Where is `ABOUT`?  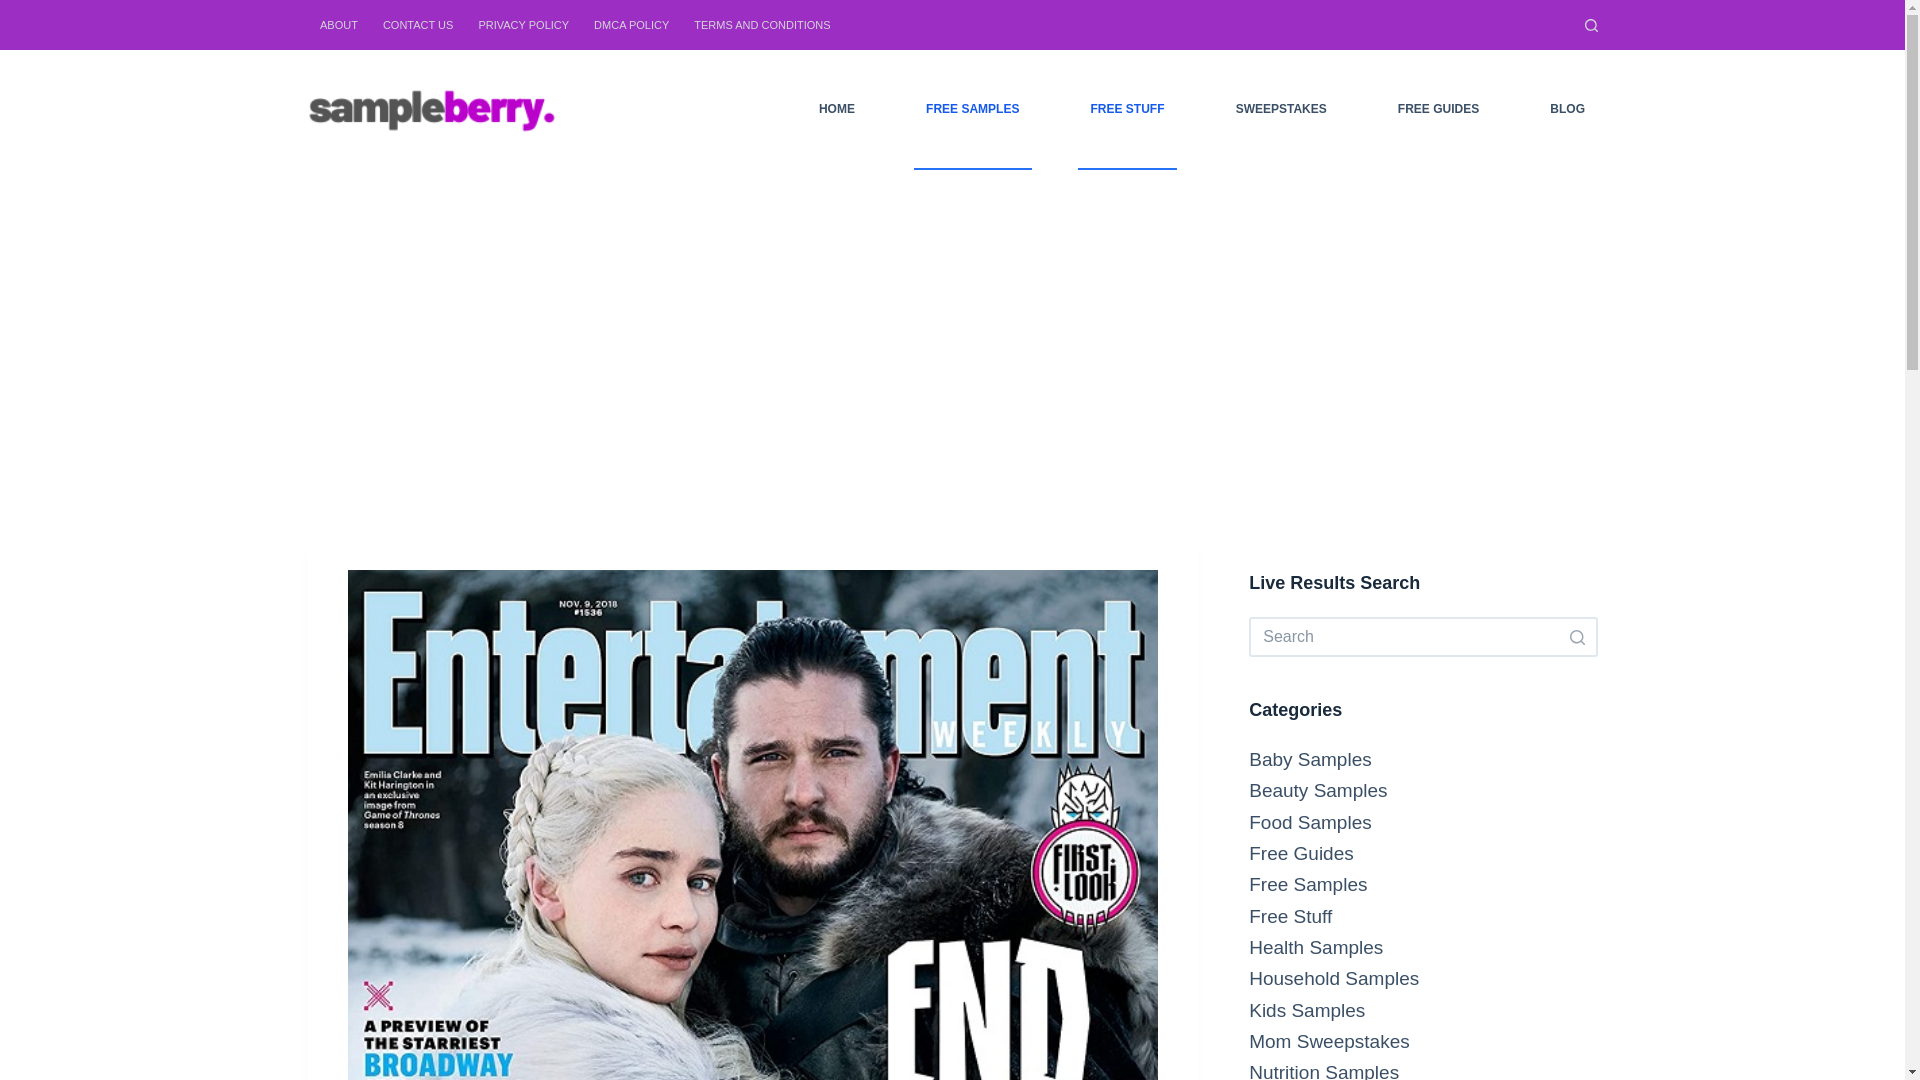
ABOUT is located at coordinates (338, 24).